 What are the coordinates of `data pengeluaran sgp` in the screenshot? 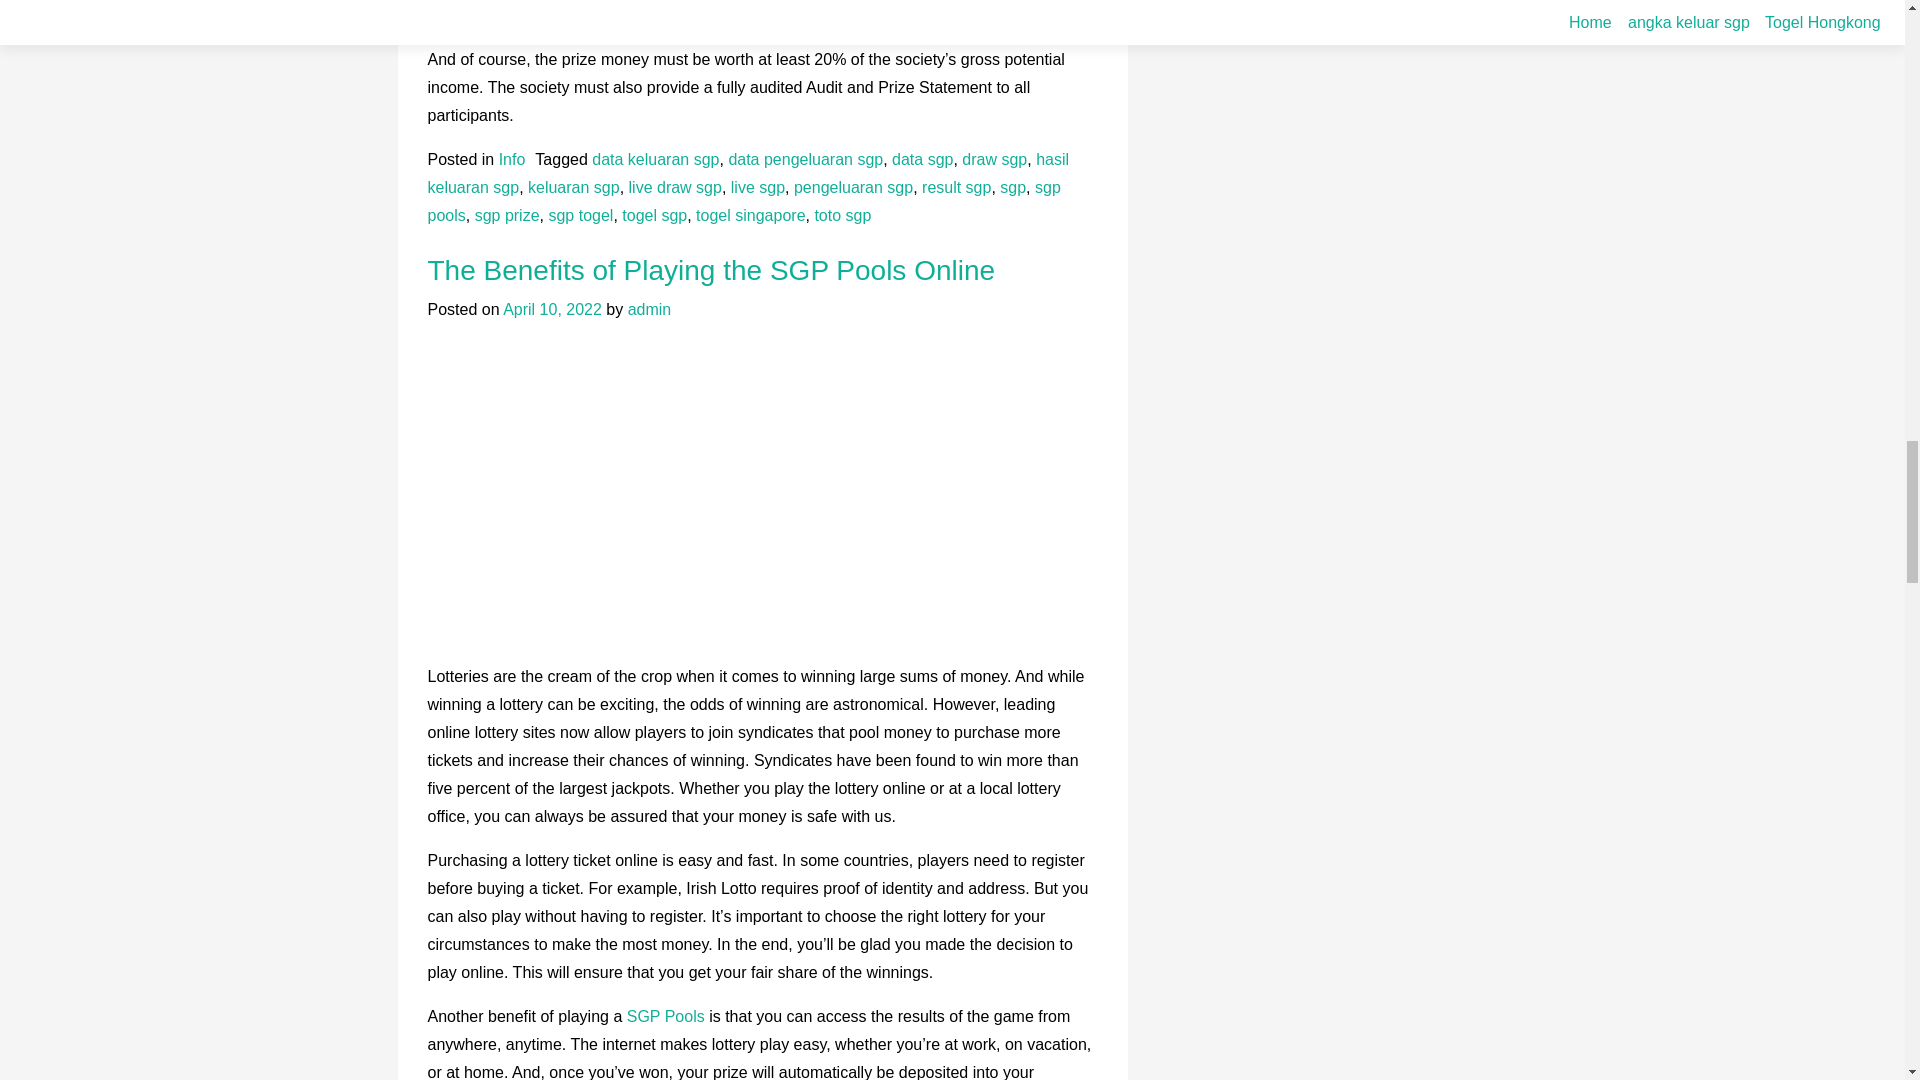 It's located at (805, 160).